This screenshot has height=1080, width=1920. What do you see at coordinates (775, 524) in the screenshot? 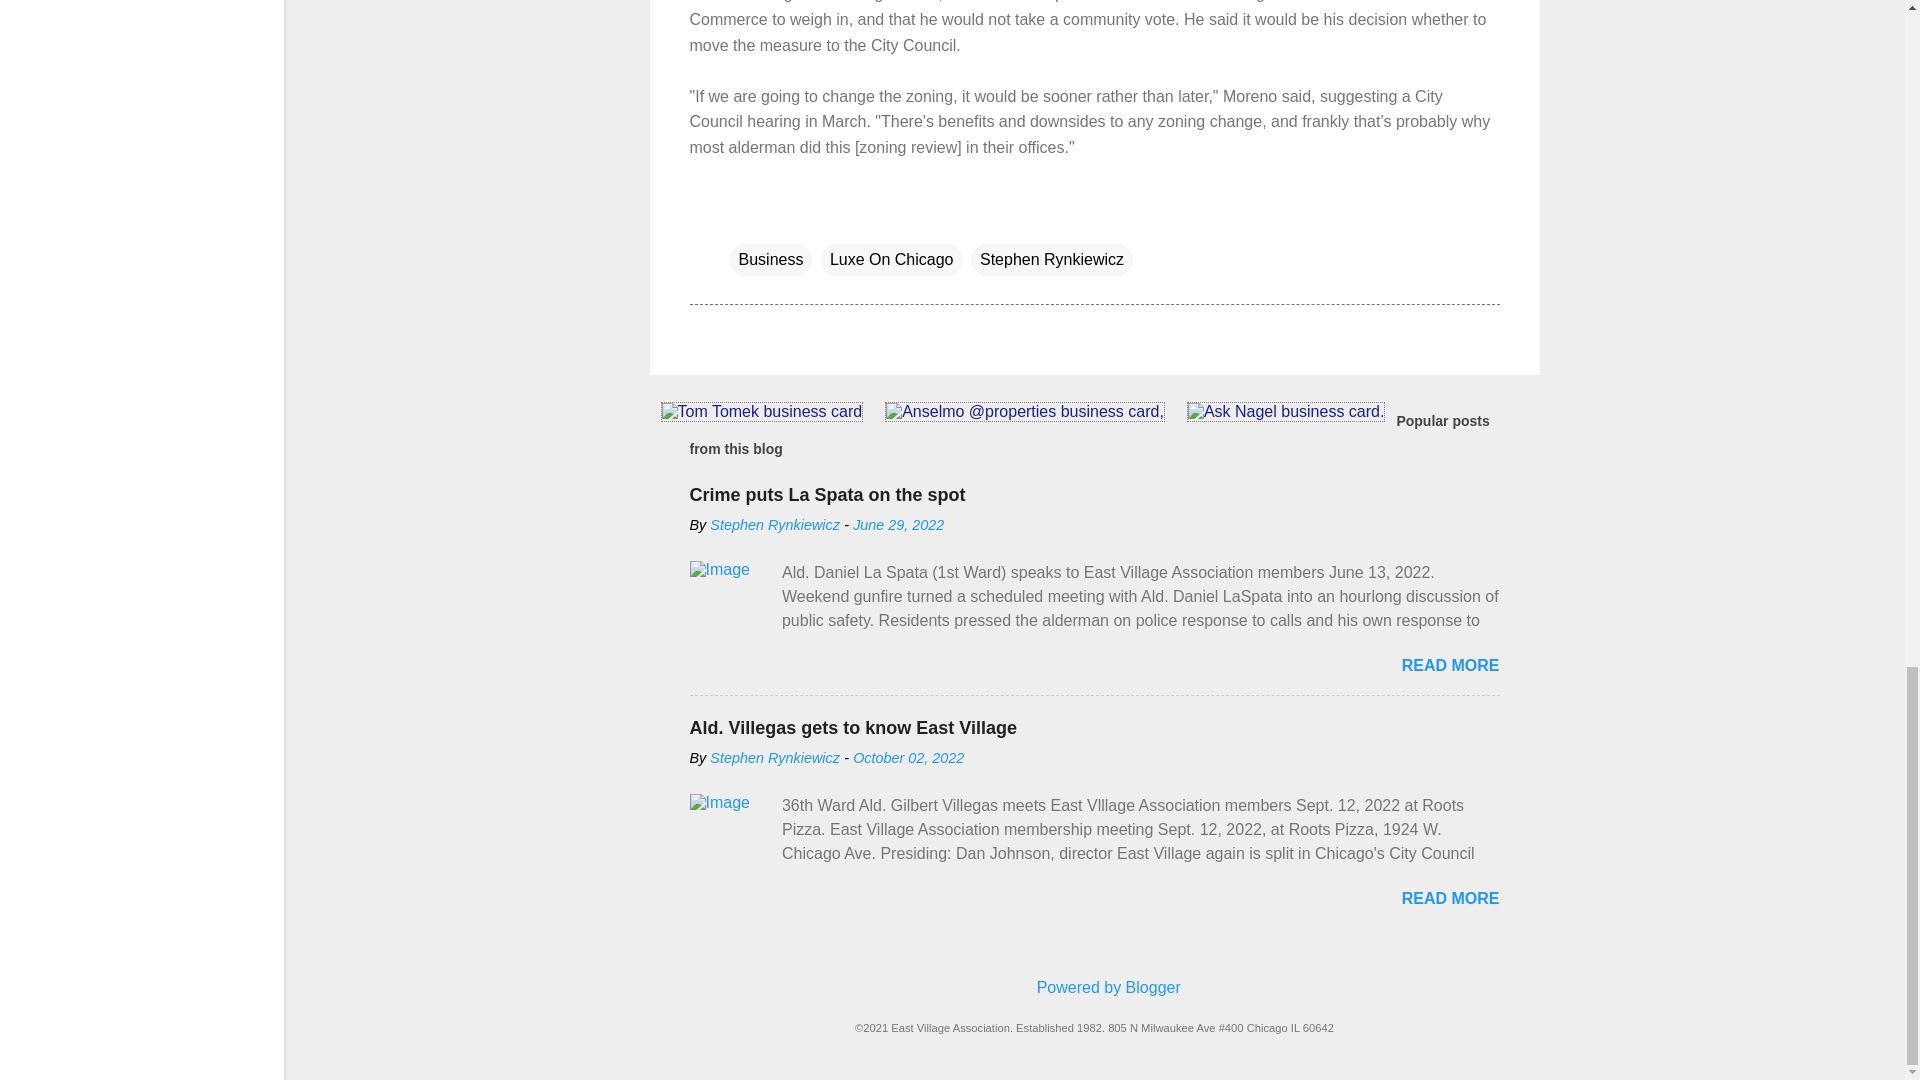
I see `Stephen Rynkiewicz` at bounding box center [775, 524].